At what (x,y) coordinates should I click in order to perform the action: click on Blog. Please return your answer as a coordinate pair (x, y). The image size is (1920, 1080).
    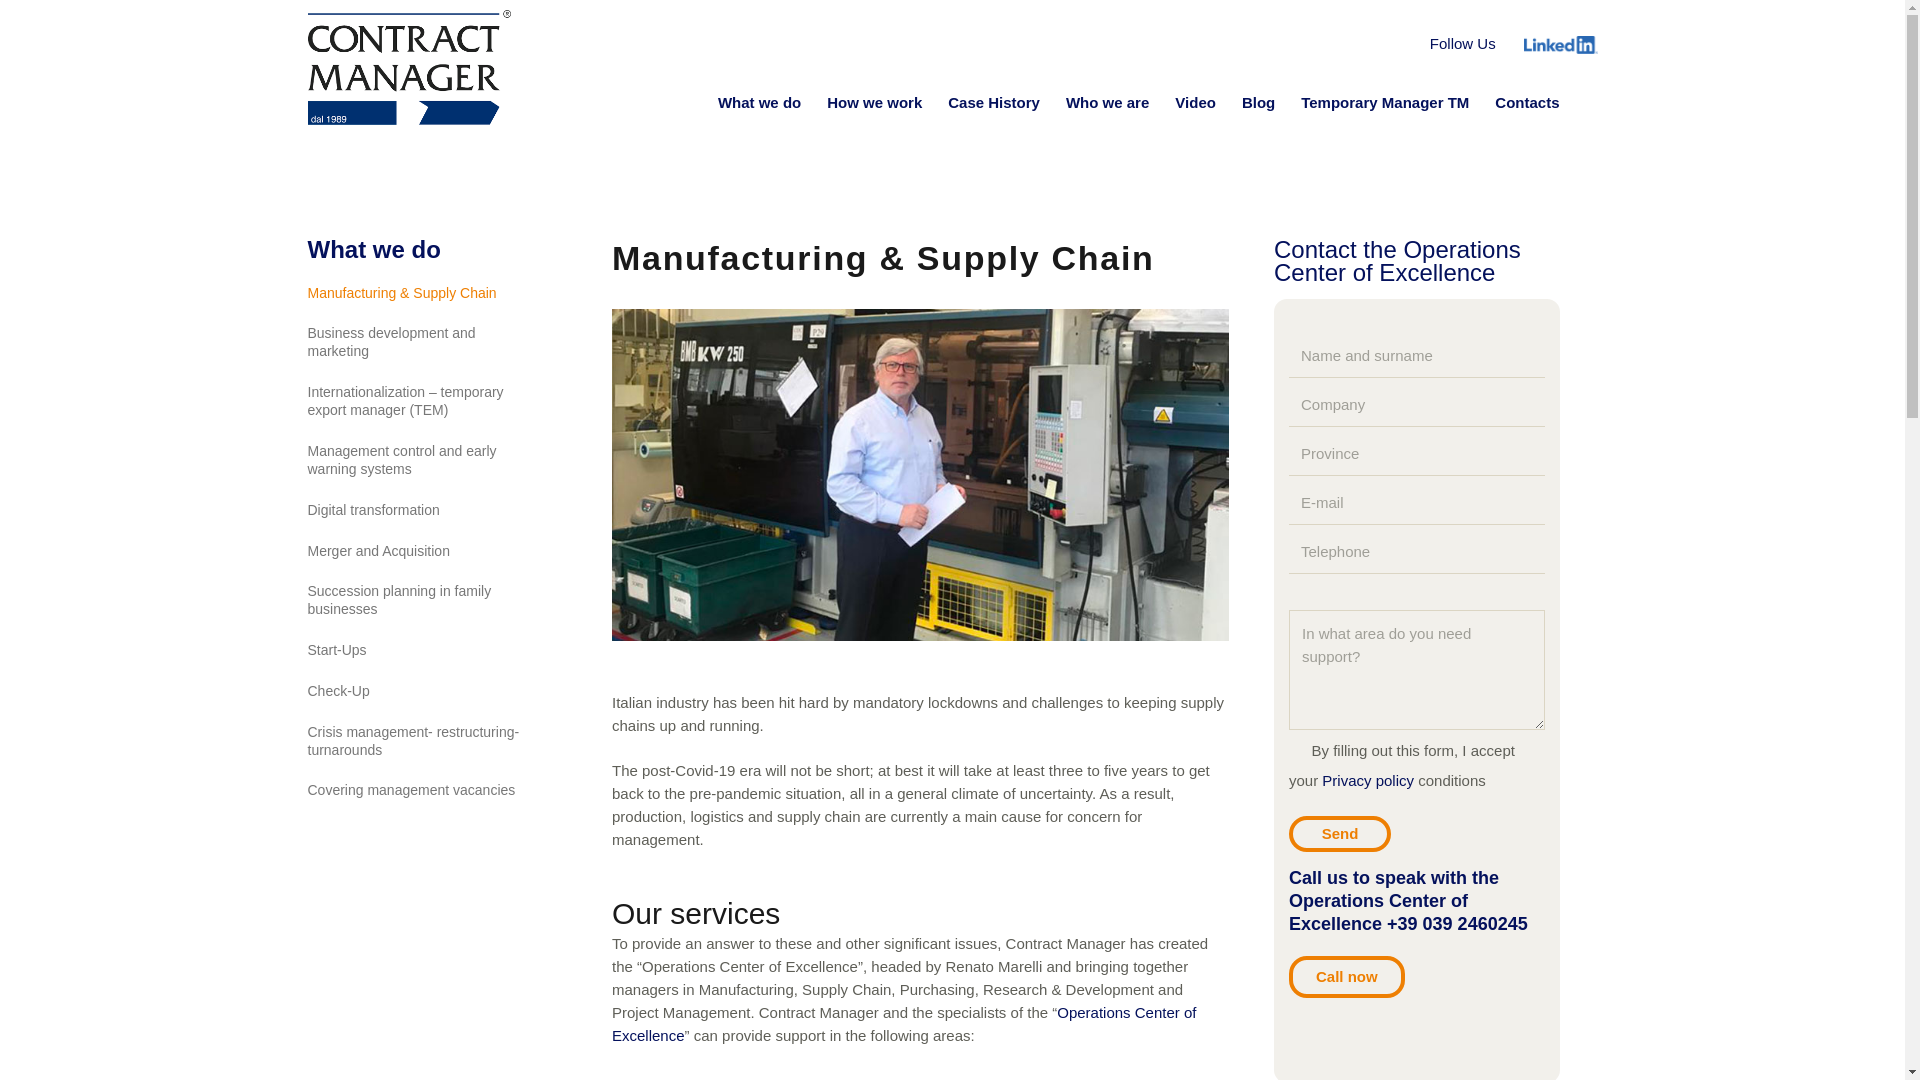
    Looking at the image, I should click on (1258, 102).